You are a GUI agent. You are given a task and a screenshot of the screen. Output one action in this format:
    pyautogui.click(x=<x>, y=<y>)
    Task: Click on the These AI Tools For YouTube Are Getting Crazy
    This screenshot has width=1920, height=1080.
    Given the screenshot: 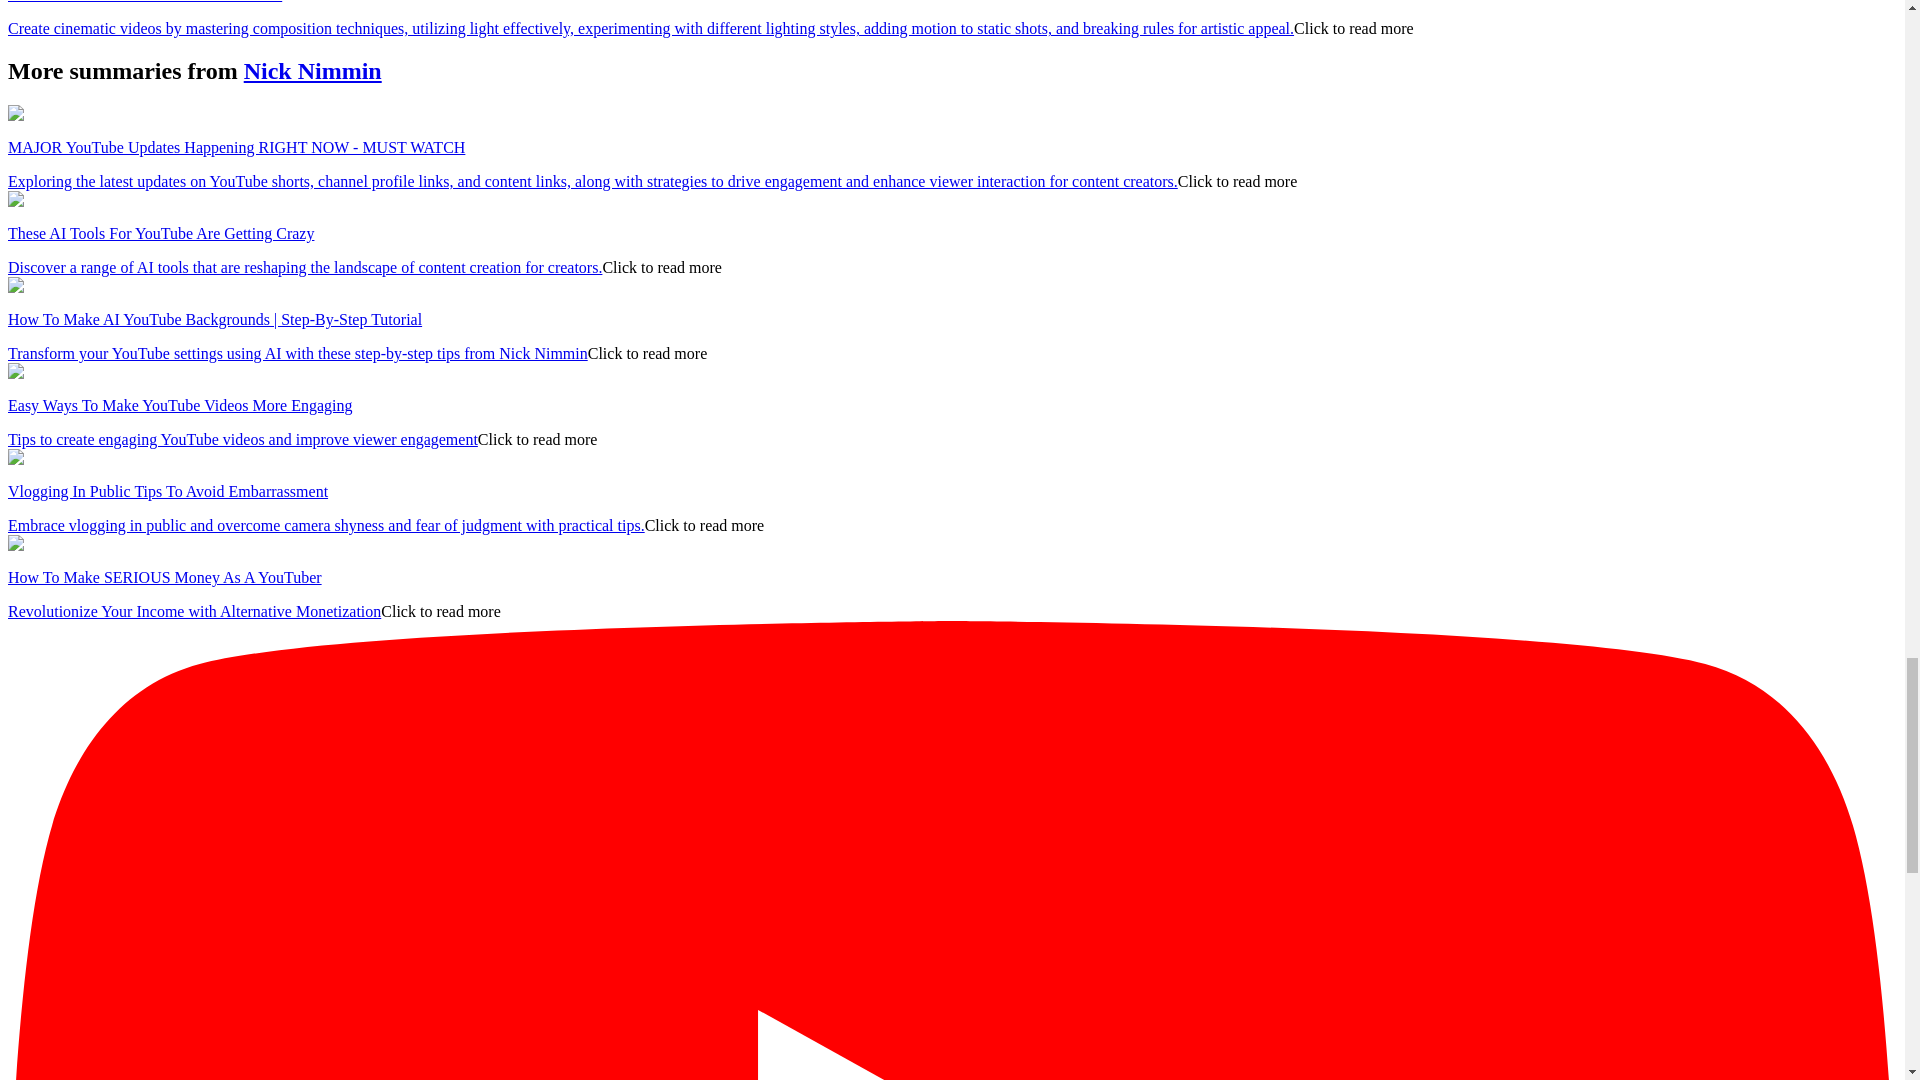 What is the action you would take?
    pyautogui.click(x=160, y=232)
    